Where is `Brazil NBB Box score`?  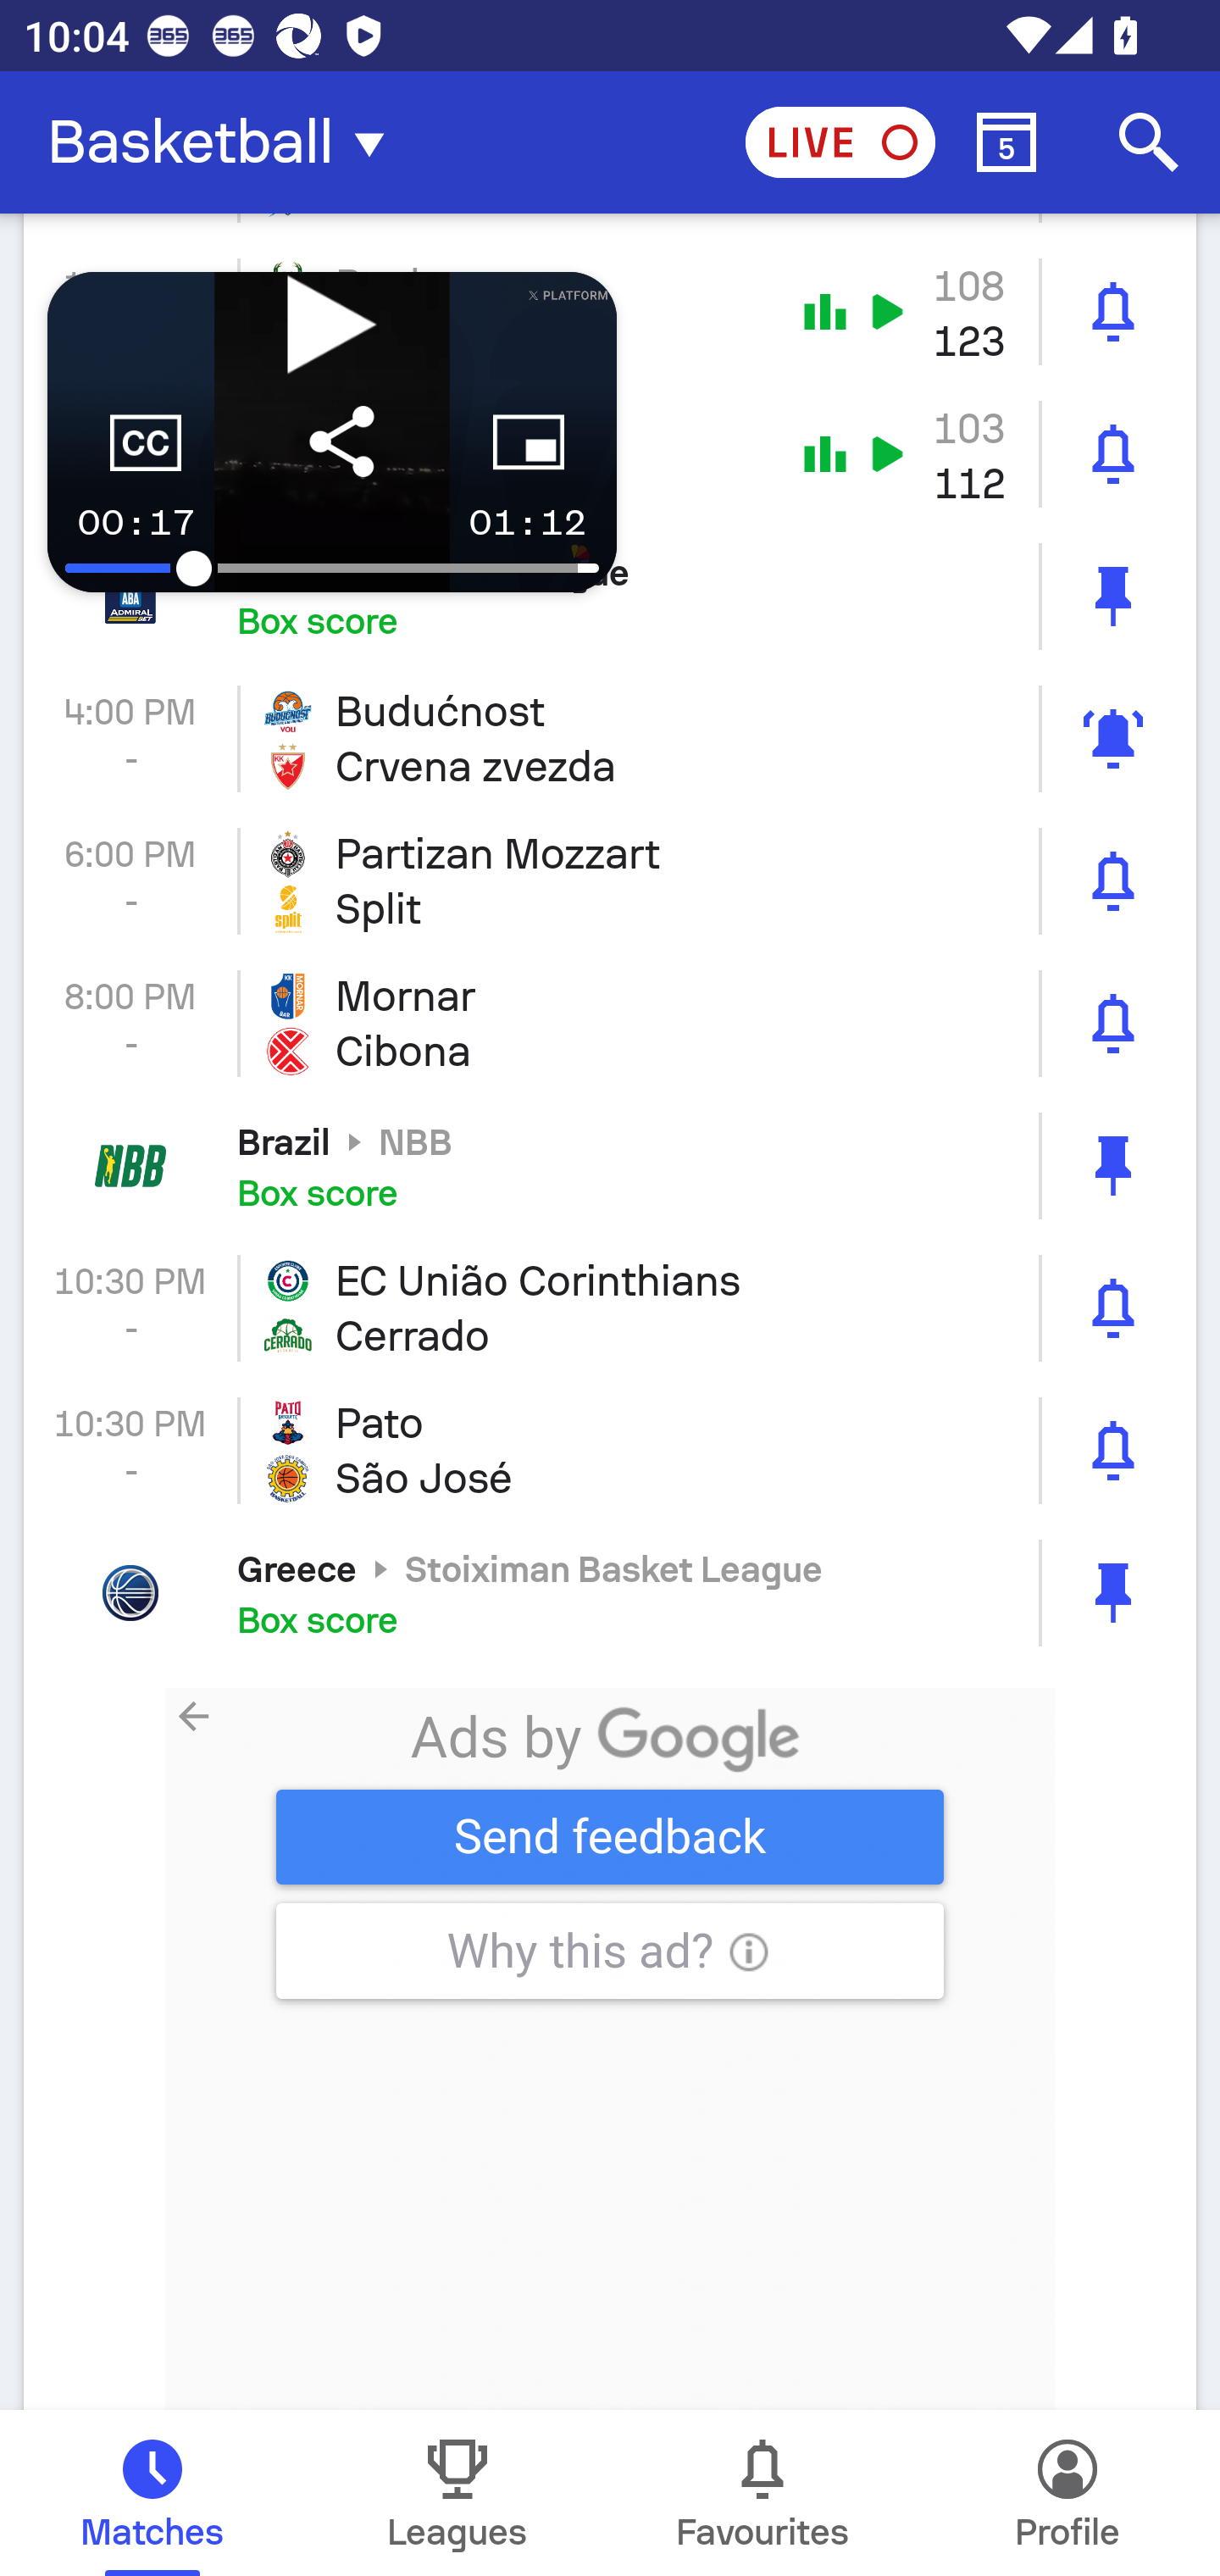
Brazil NBB Box score is located at coordinates (610, 1166).